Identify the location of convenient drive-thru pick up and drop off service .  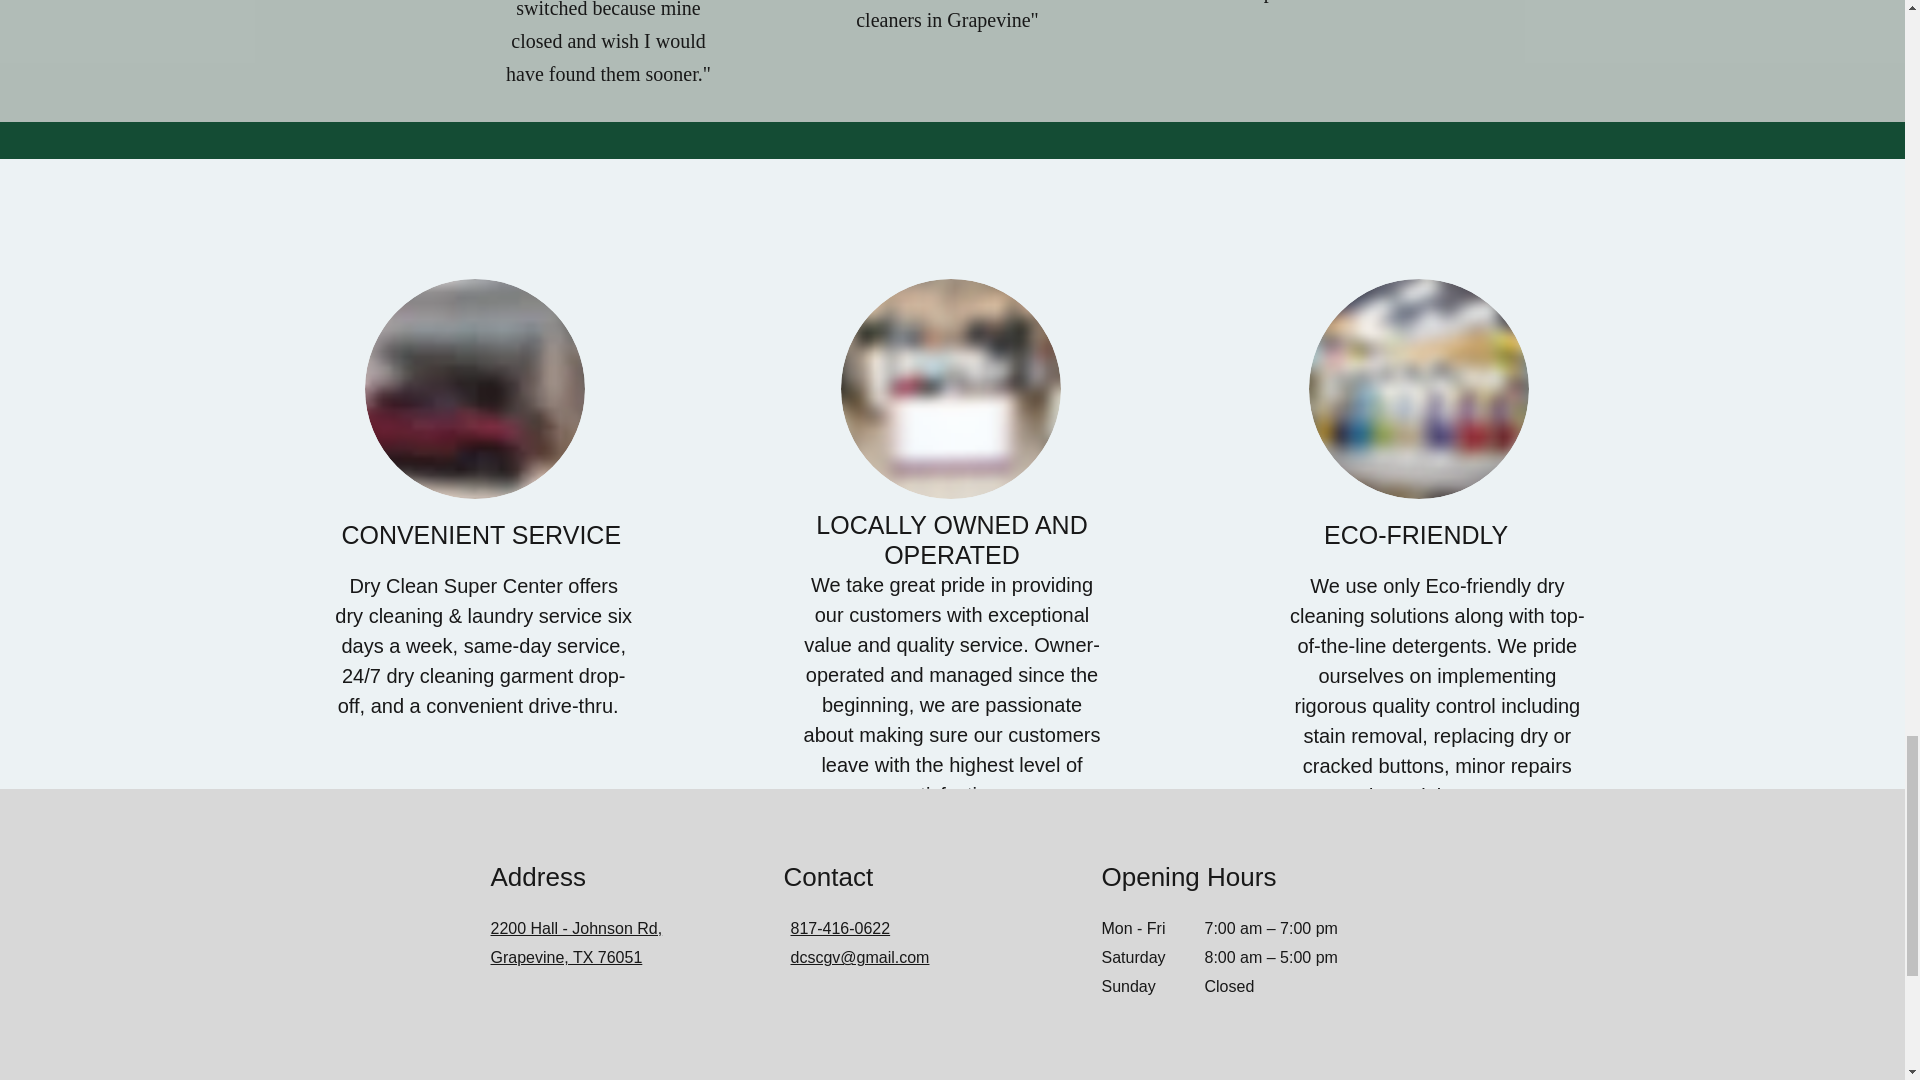
(474, 388).